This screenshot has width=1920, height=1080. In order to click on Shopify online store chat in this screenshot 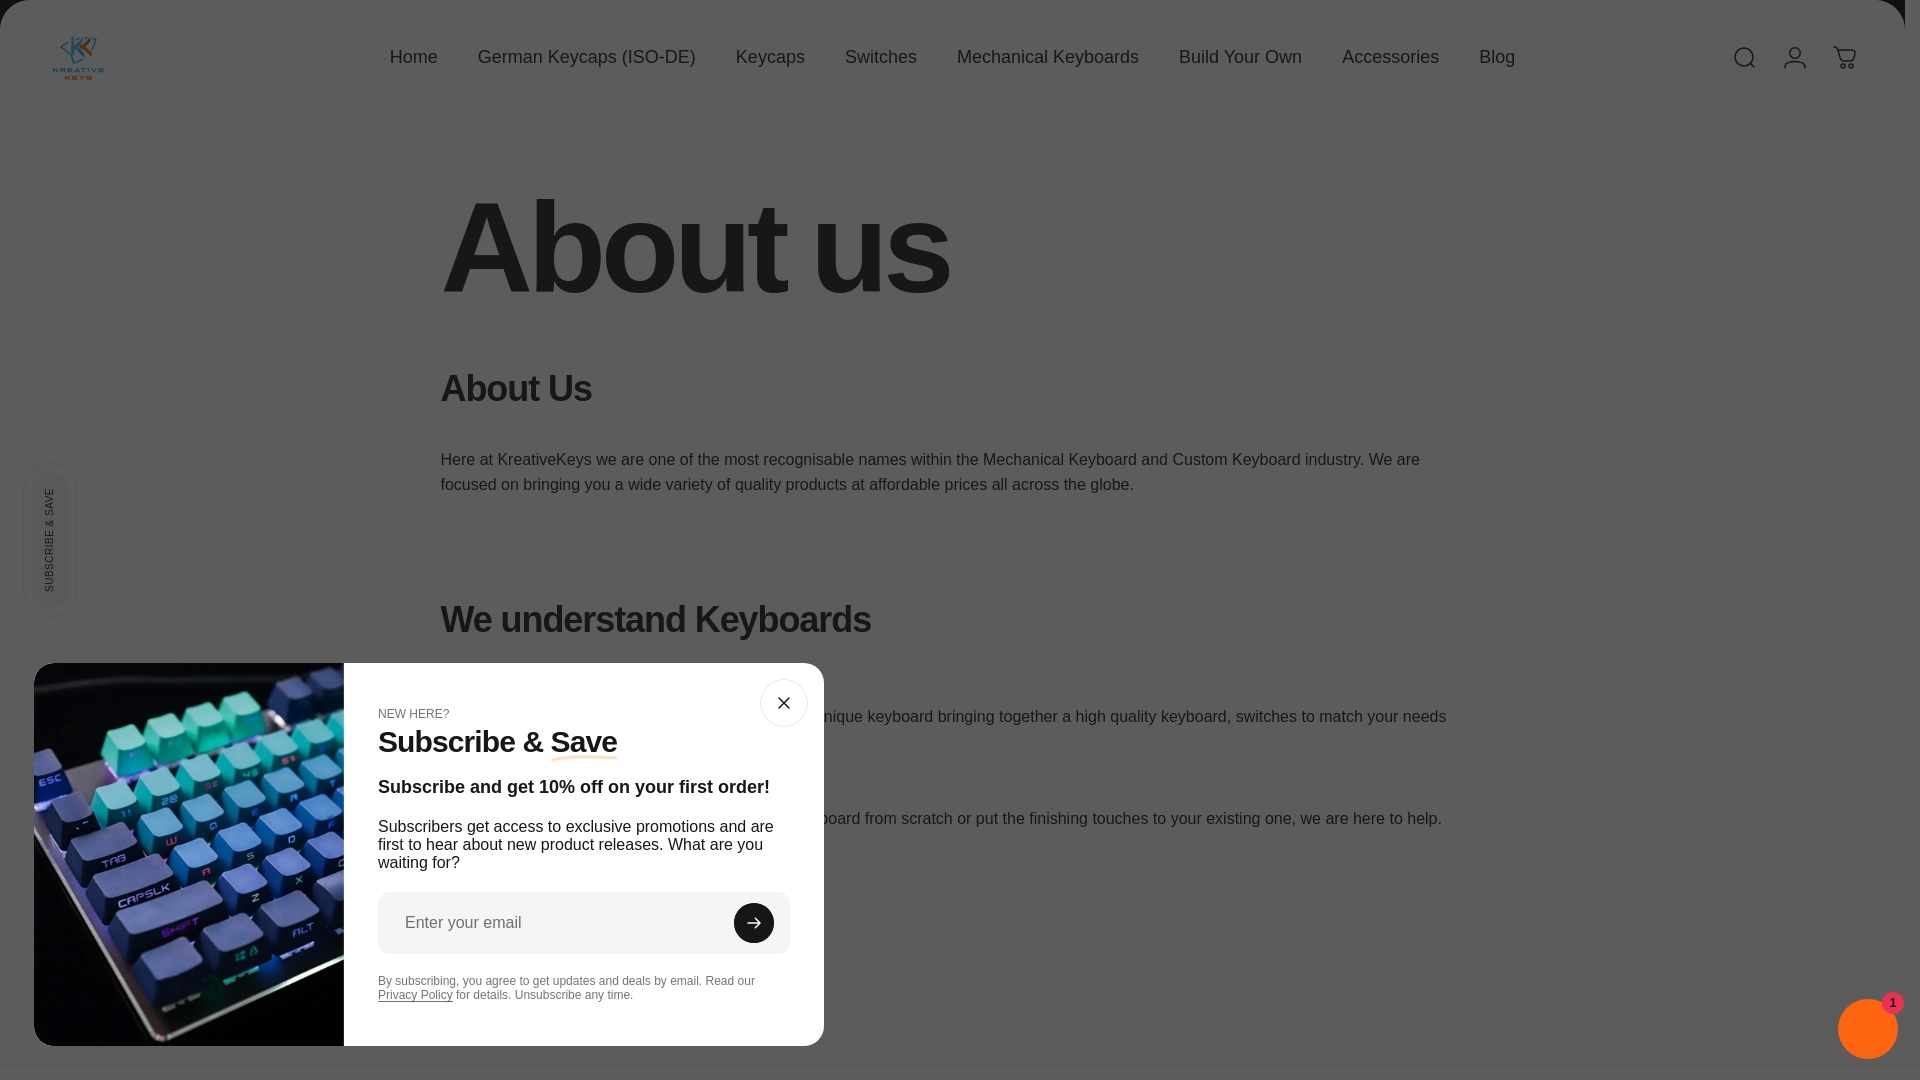, I will do `click(1868, 1031)`.